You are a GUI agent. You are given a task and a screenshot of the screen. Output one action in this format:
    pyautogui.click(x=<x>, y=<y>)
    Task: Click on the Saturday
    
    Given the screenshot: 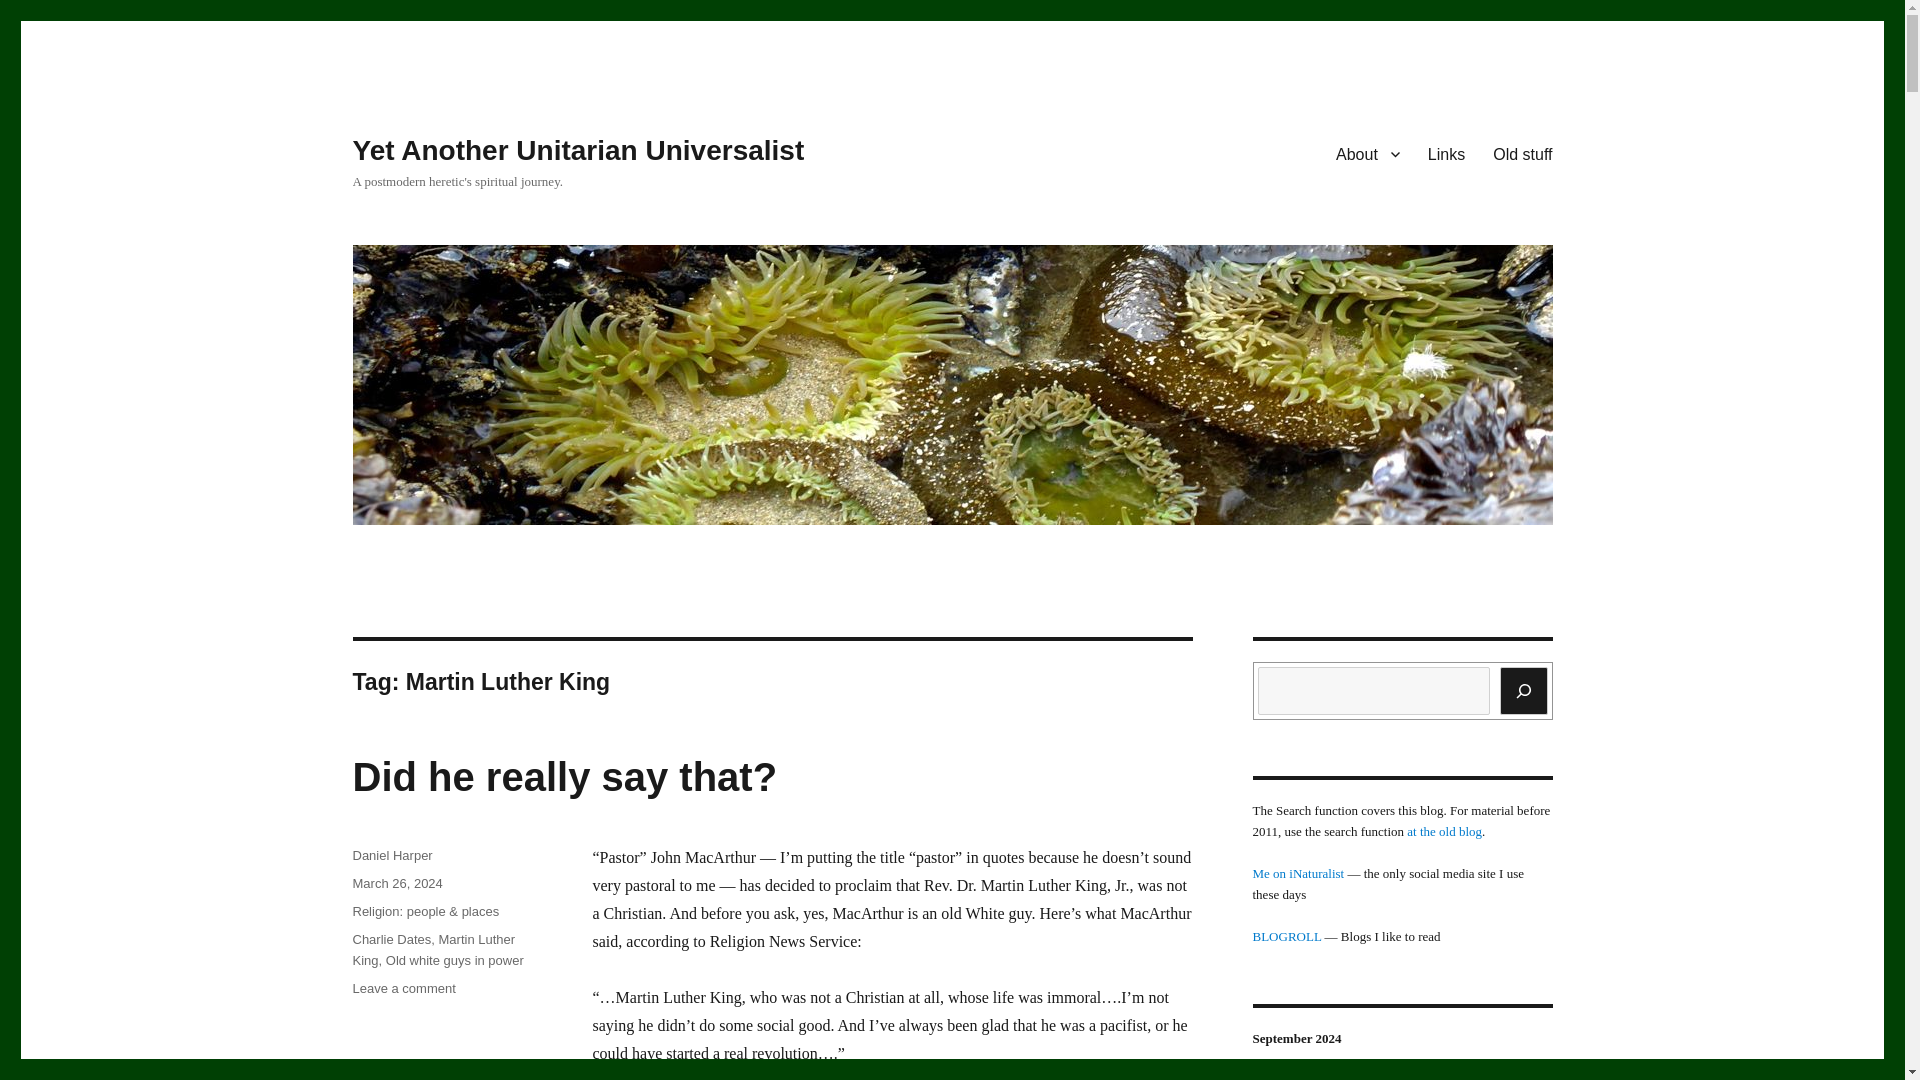 What is the action you would take?
    pyautogui.click(x=432, y=950)
    